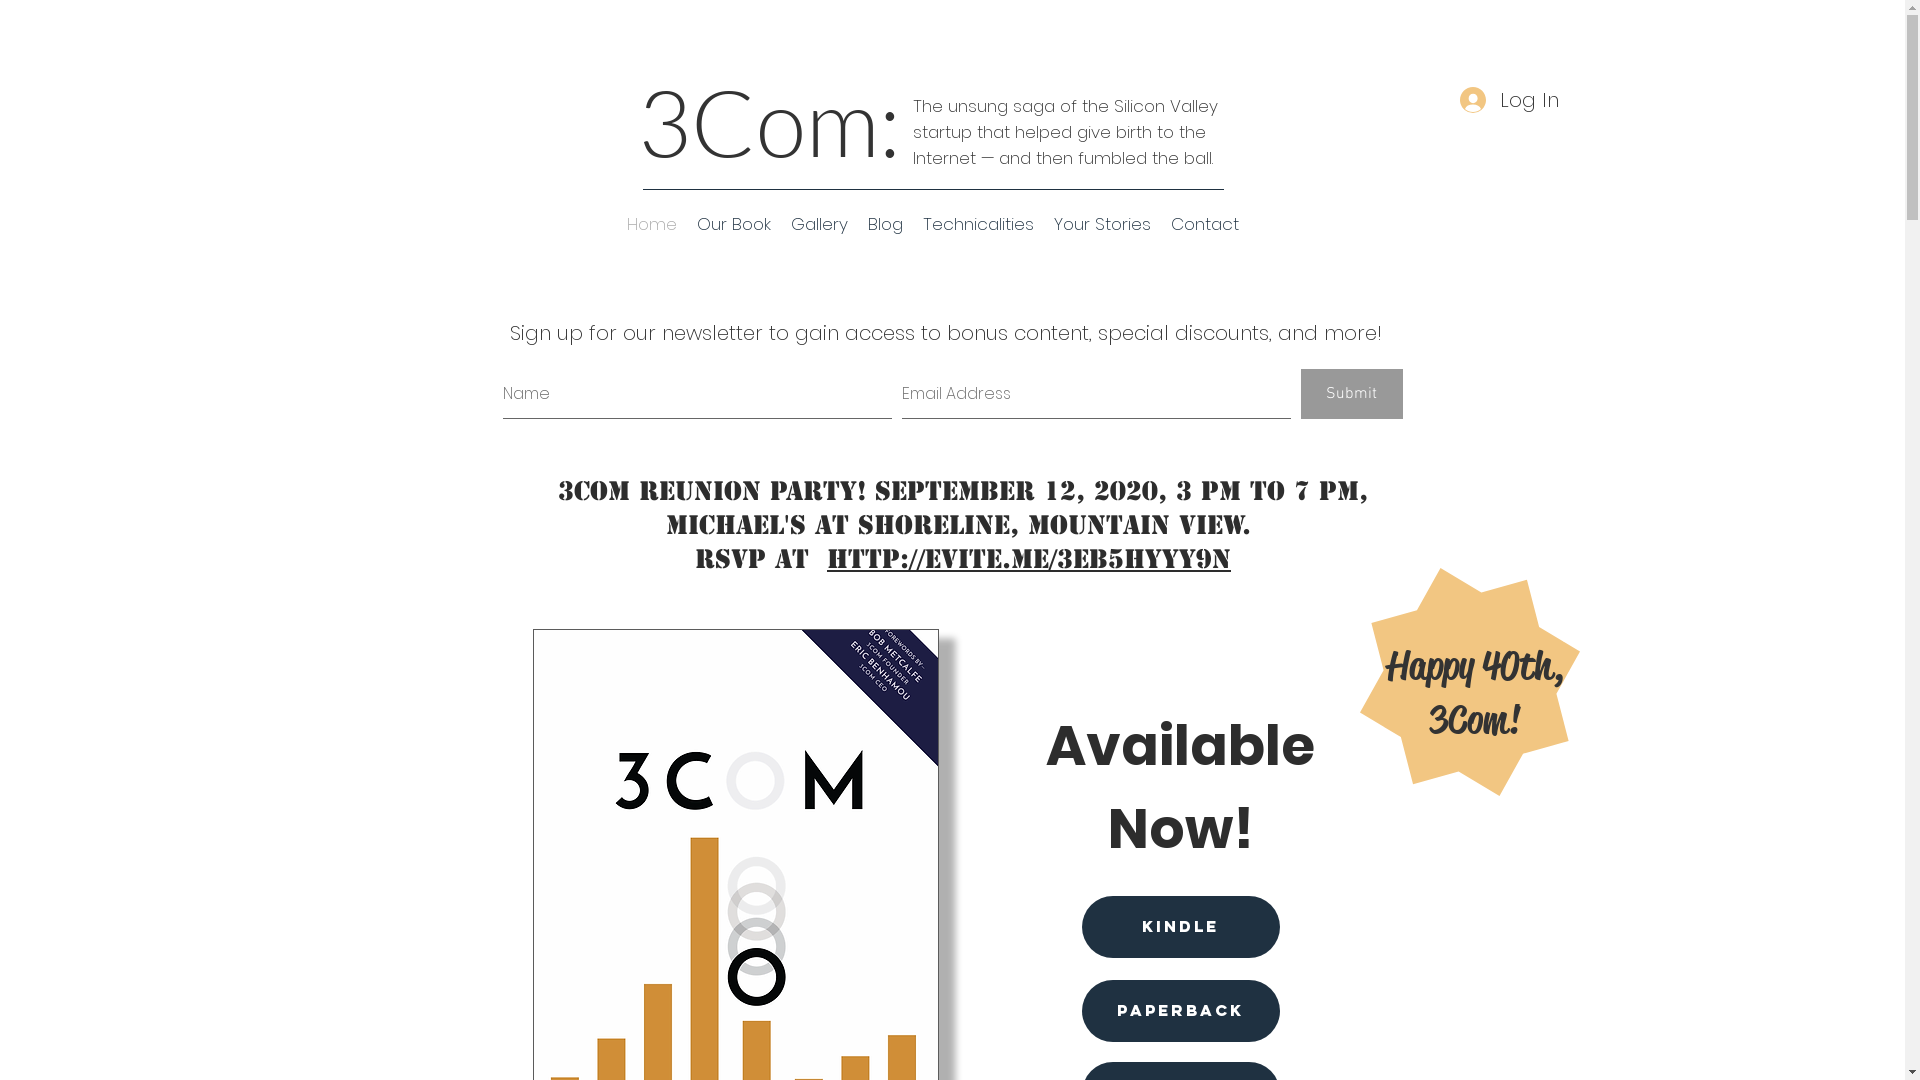 The height and width of the screenshot is (1080, 1920). Describe the element at coordinates (1029, 559) in the screenshot. I see `http://evite.me/3EB5HYYy9N` at that location.